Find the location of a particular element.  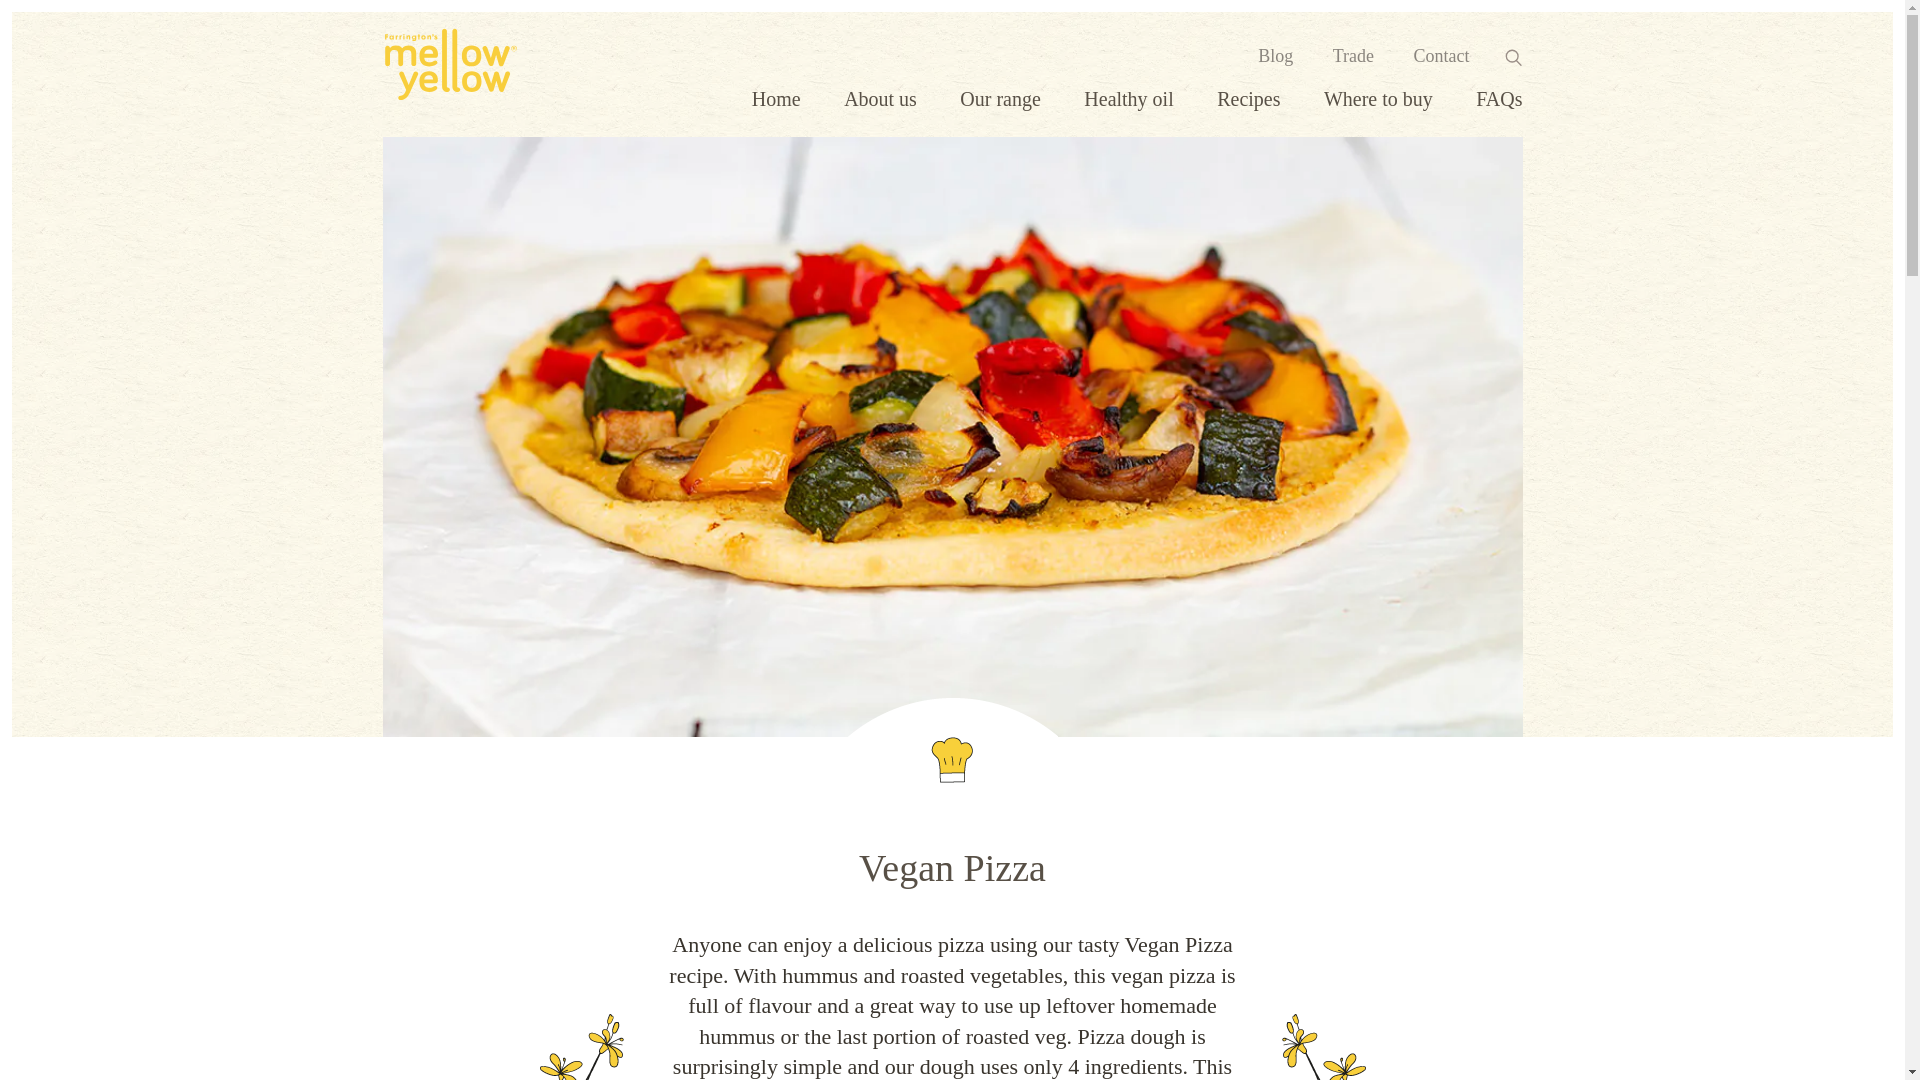

Healthy oil is located at coordinates (1128, 98).